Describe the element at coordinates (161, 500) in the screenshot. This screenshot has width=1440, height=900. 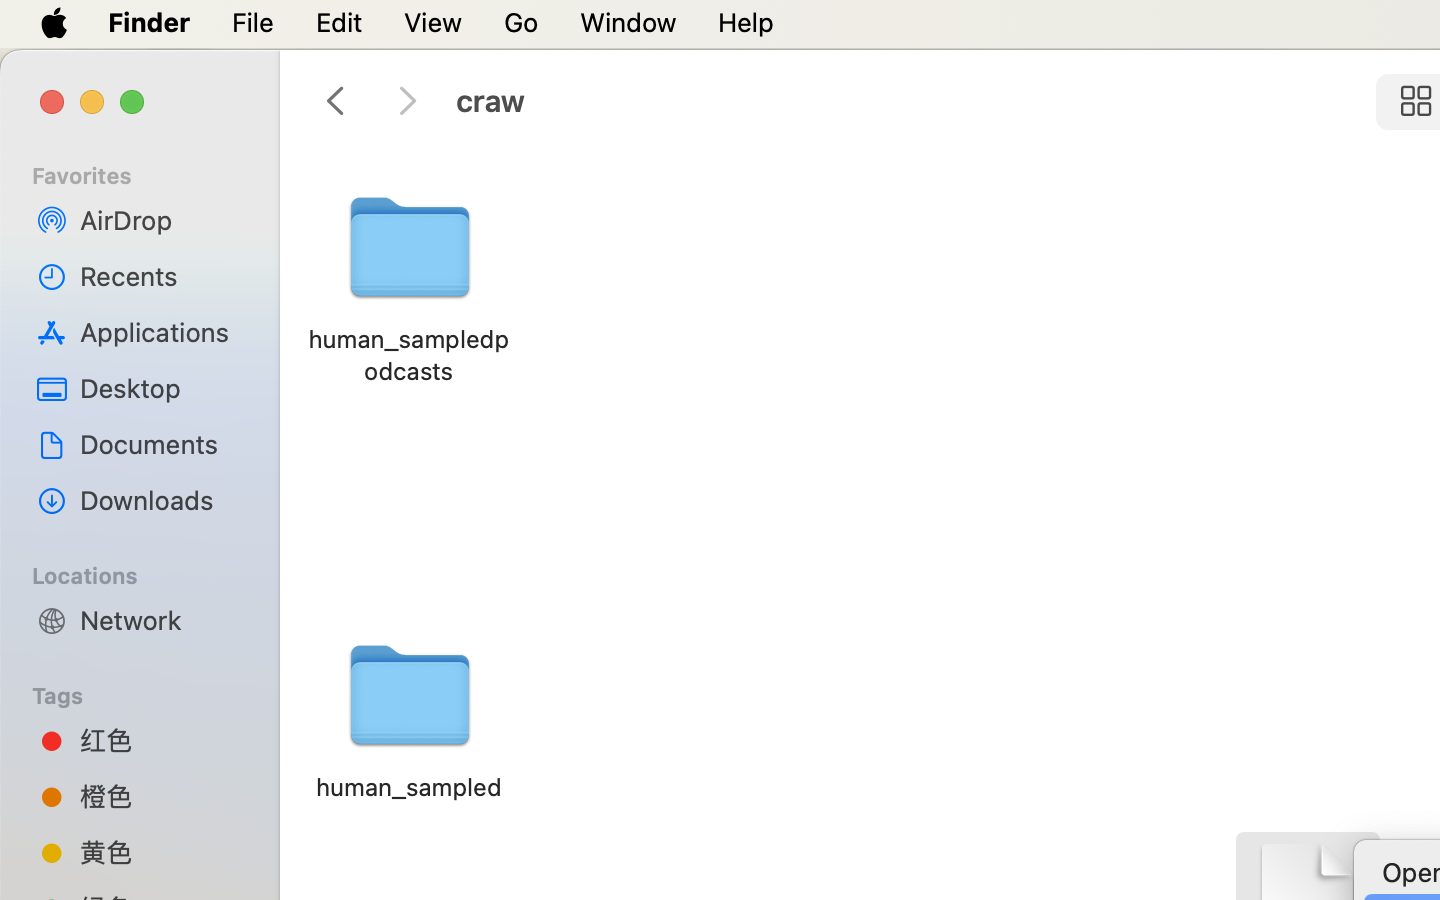
I see `Downloads` at that location.